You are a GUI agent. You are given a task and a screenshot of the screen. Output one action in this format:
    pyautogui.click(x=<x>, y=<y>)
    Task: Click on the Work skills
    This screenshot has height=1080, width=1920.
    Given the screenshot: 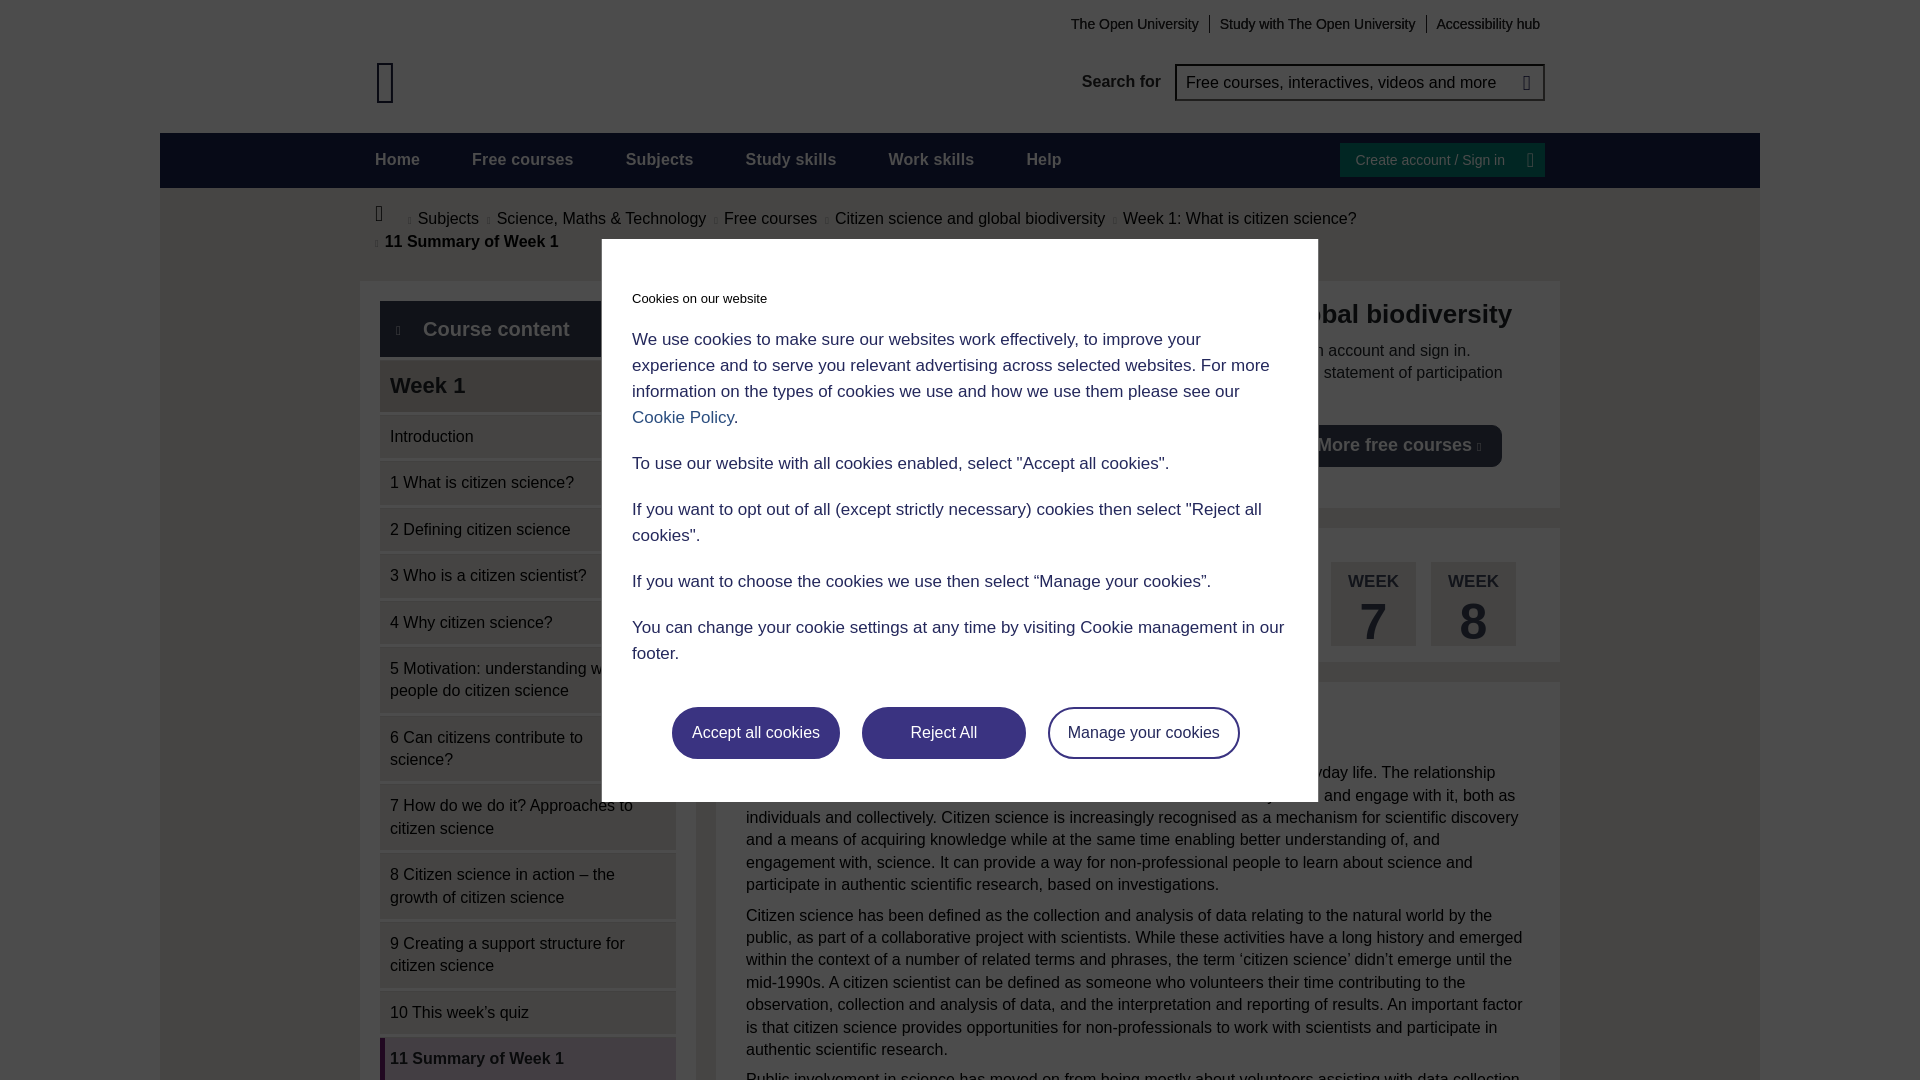 What is the action you would take?
    pyautogui.click(x=930, y=160)
    